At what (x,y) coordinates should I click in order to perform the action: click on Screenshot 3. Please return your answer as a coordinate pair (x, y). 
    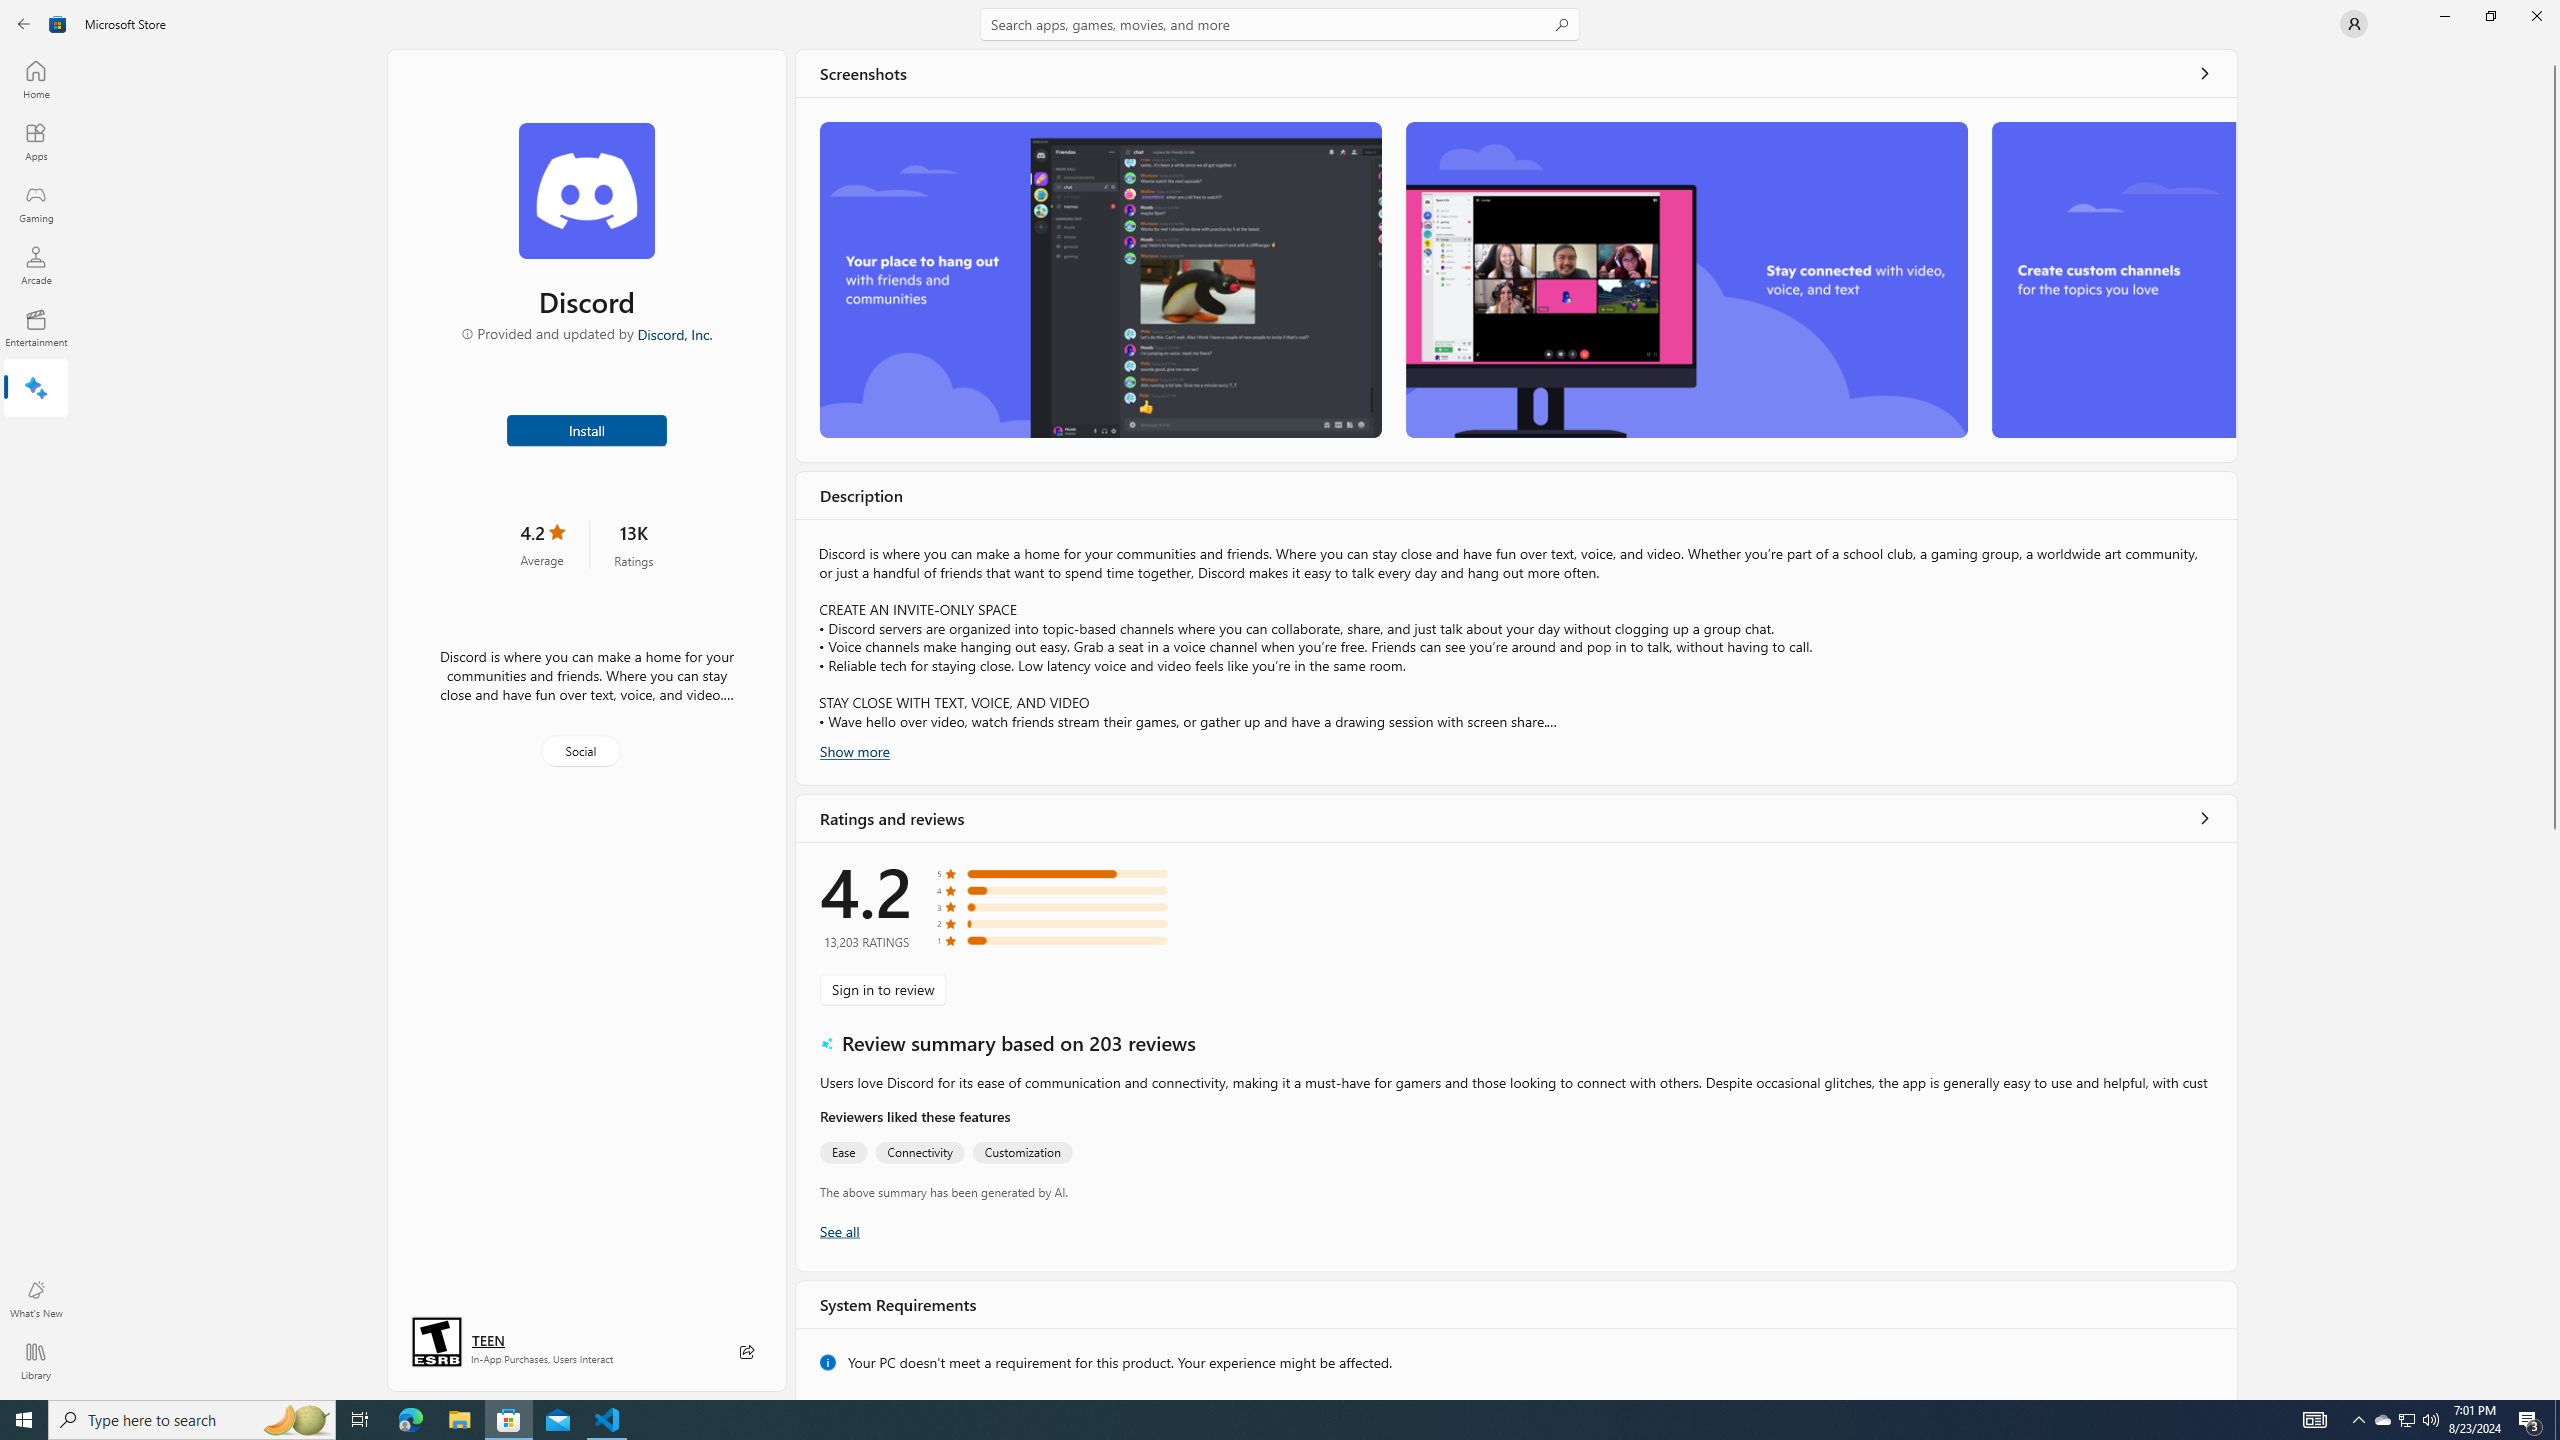
    Looking at the image, I should click on (2112, 280).